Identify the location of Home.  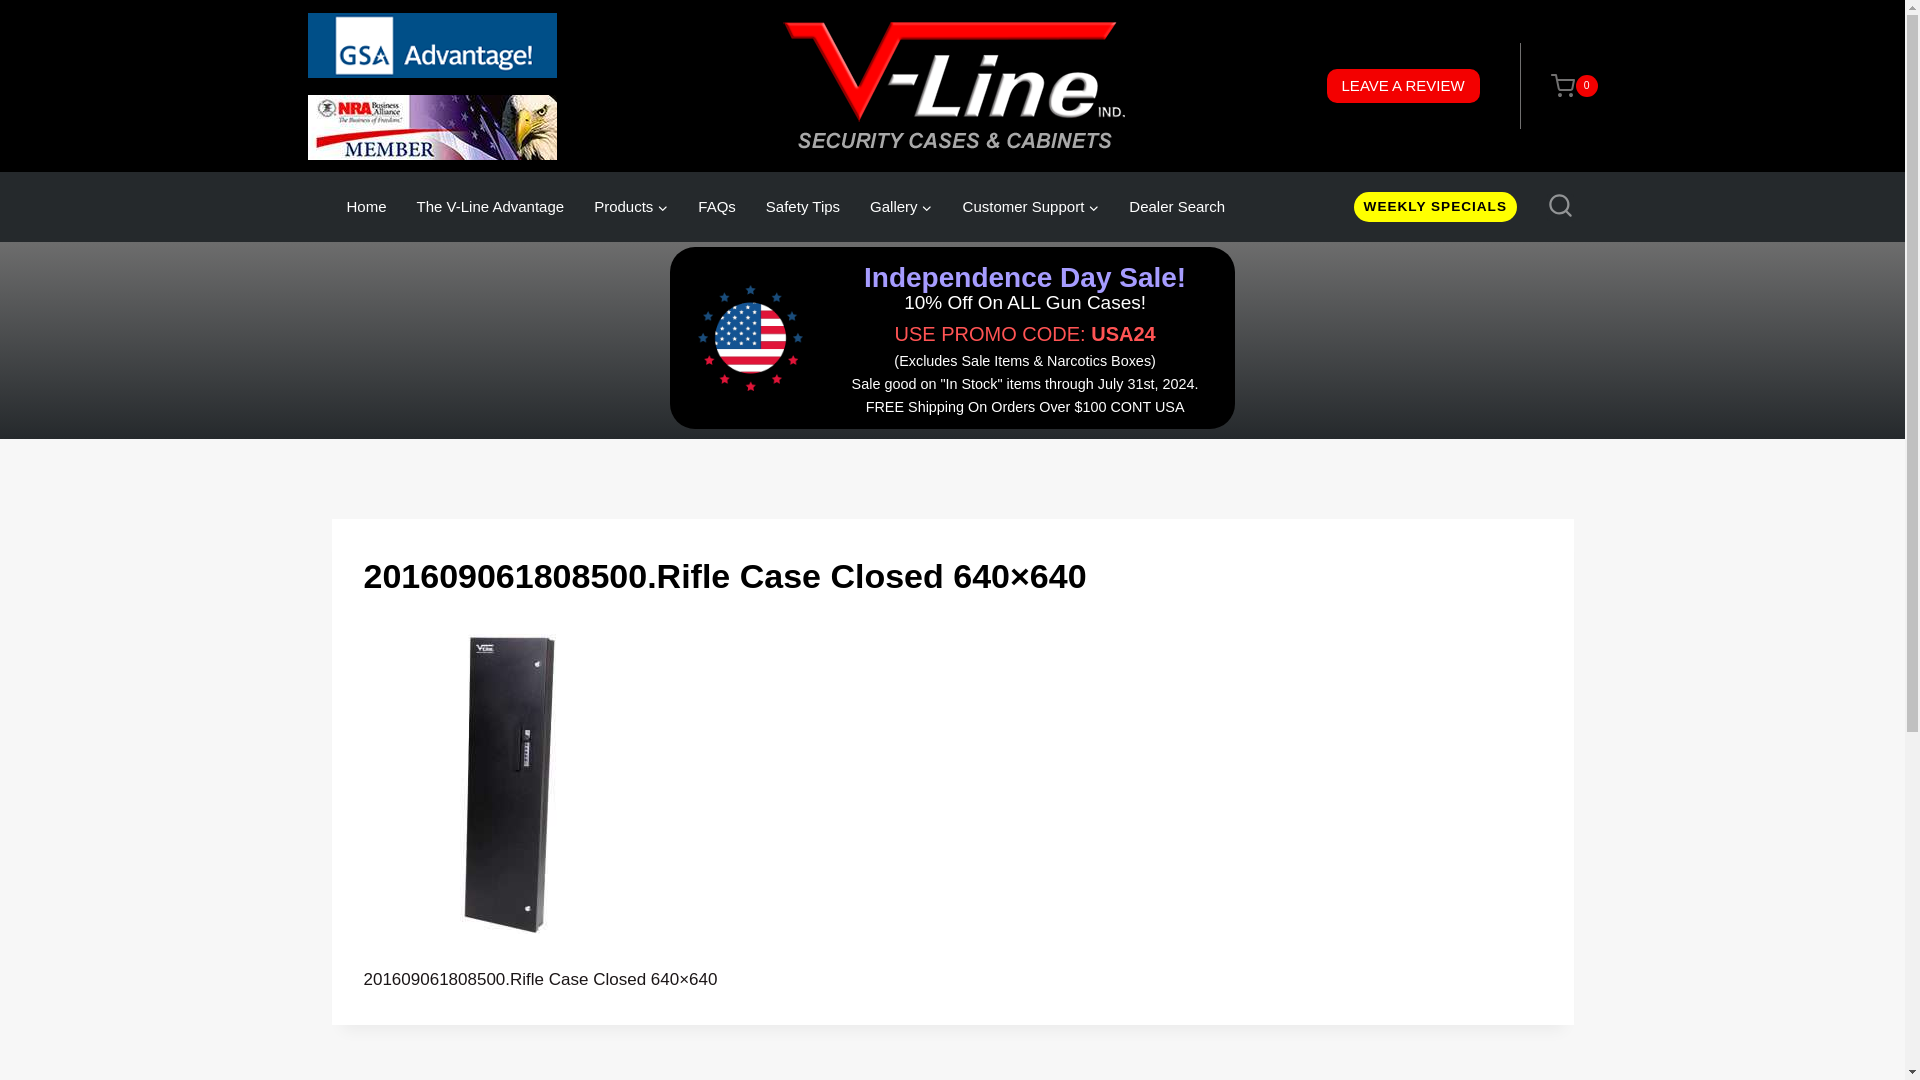
(366, 206).